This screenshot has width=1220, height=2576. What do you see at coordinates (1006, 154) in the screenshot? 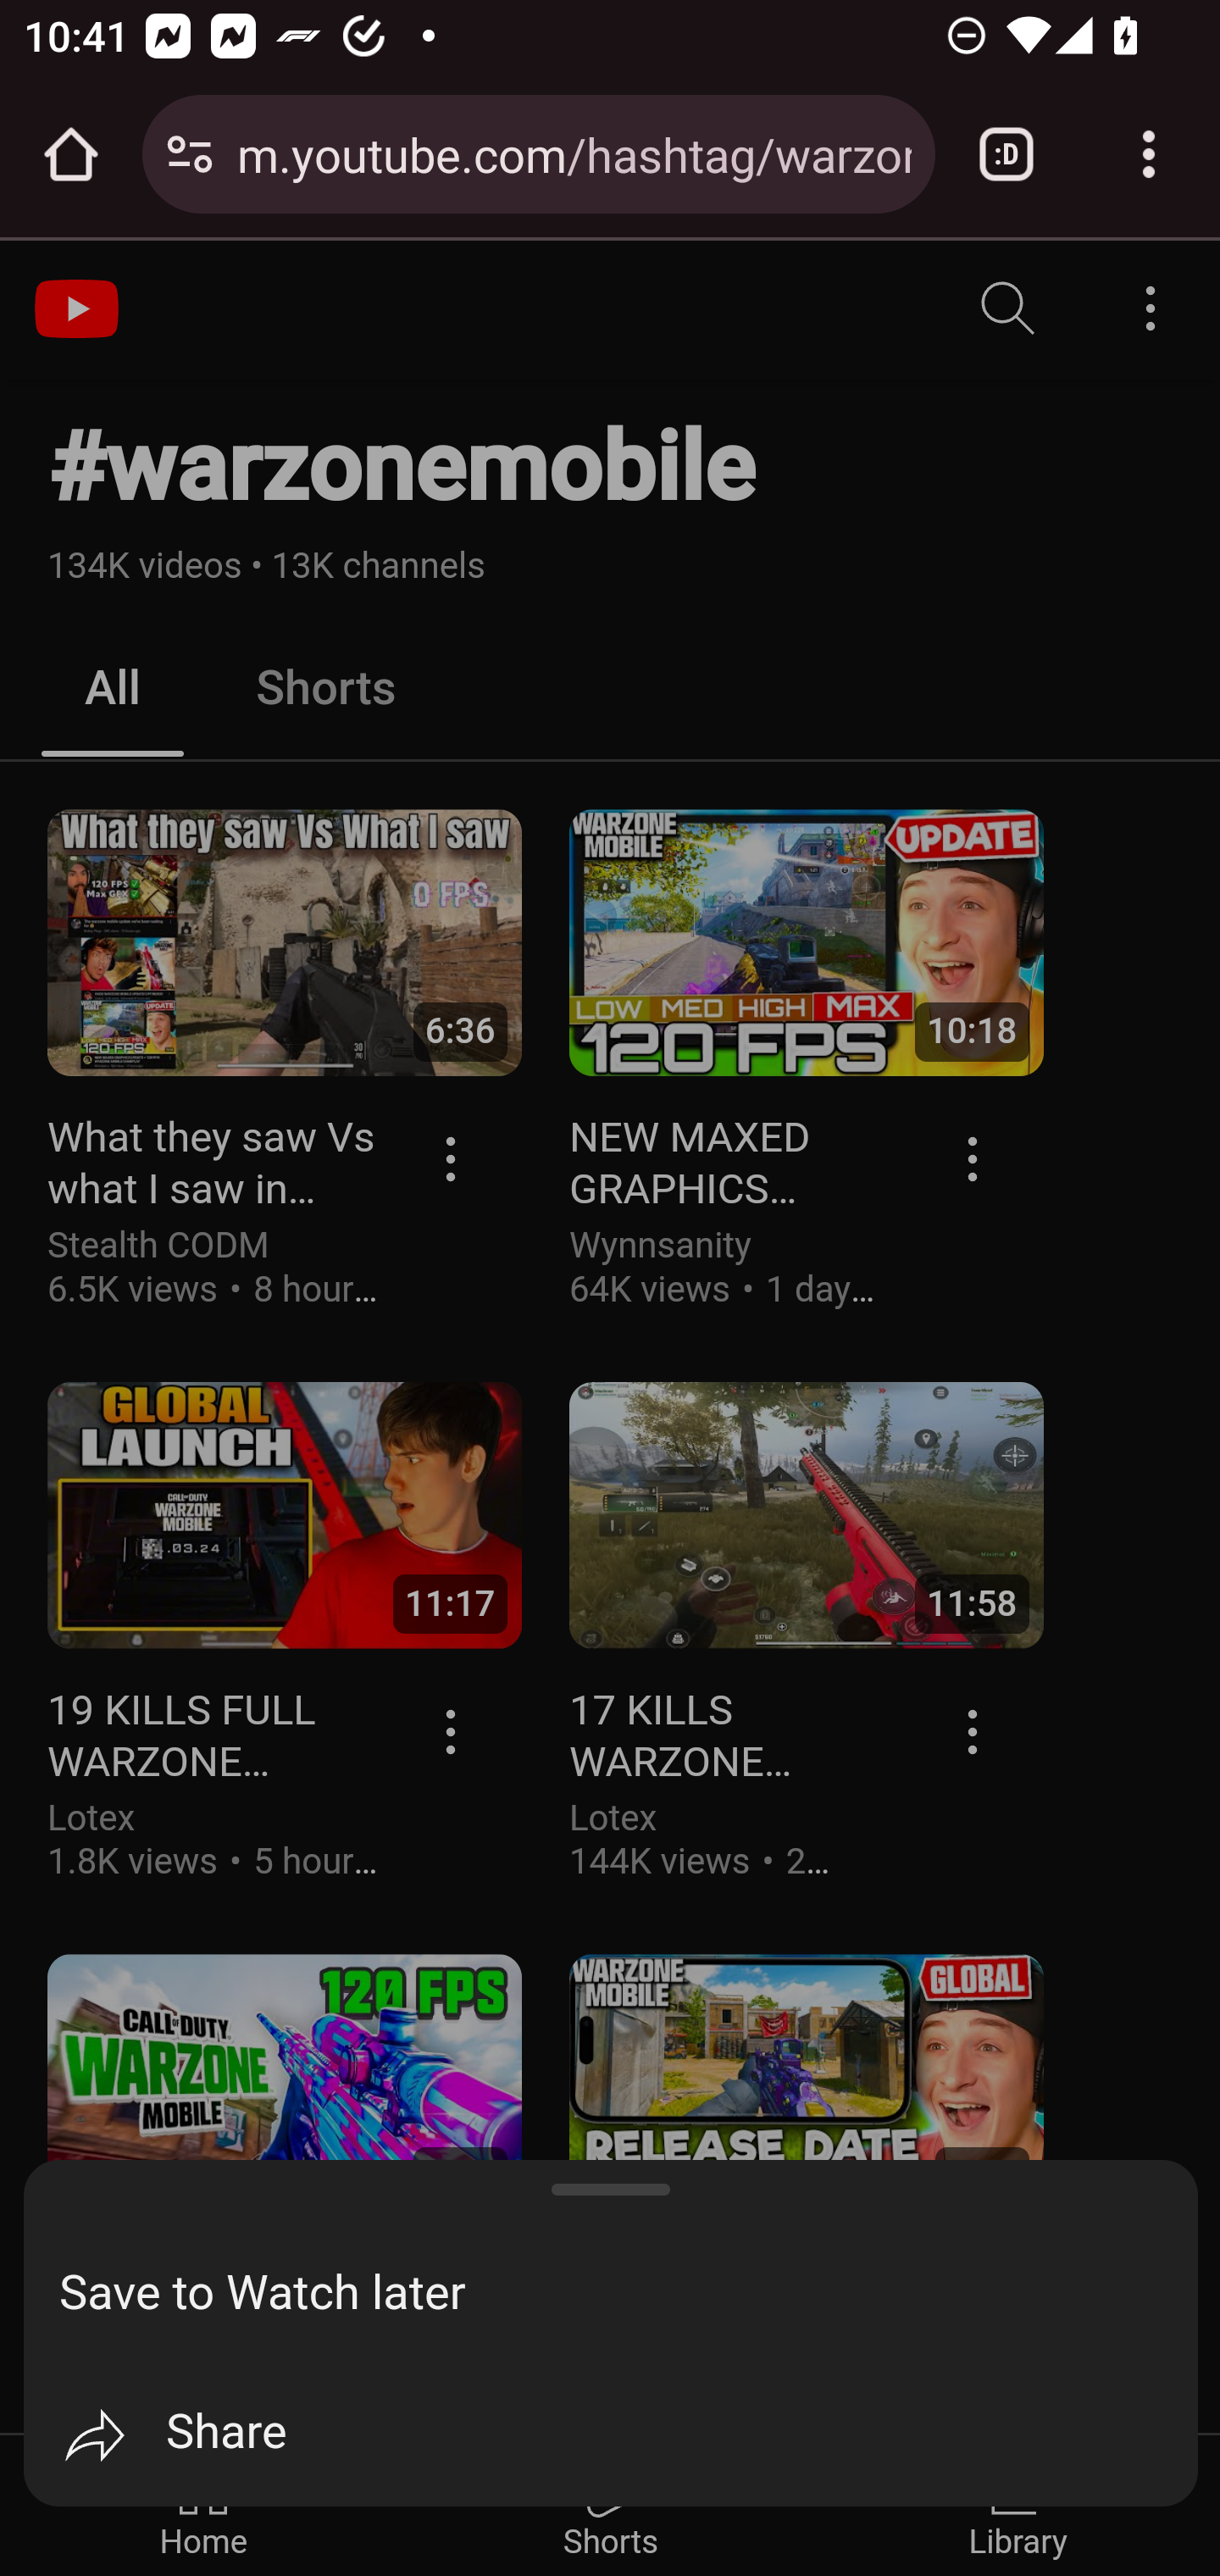
I see `Switch or close tabs` at bounding box center [1006, 154].